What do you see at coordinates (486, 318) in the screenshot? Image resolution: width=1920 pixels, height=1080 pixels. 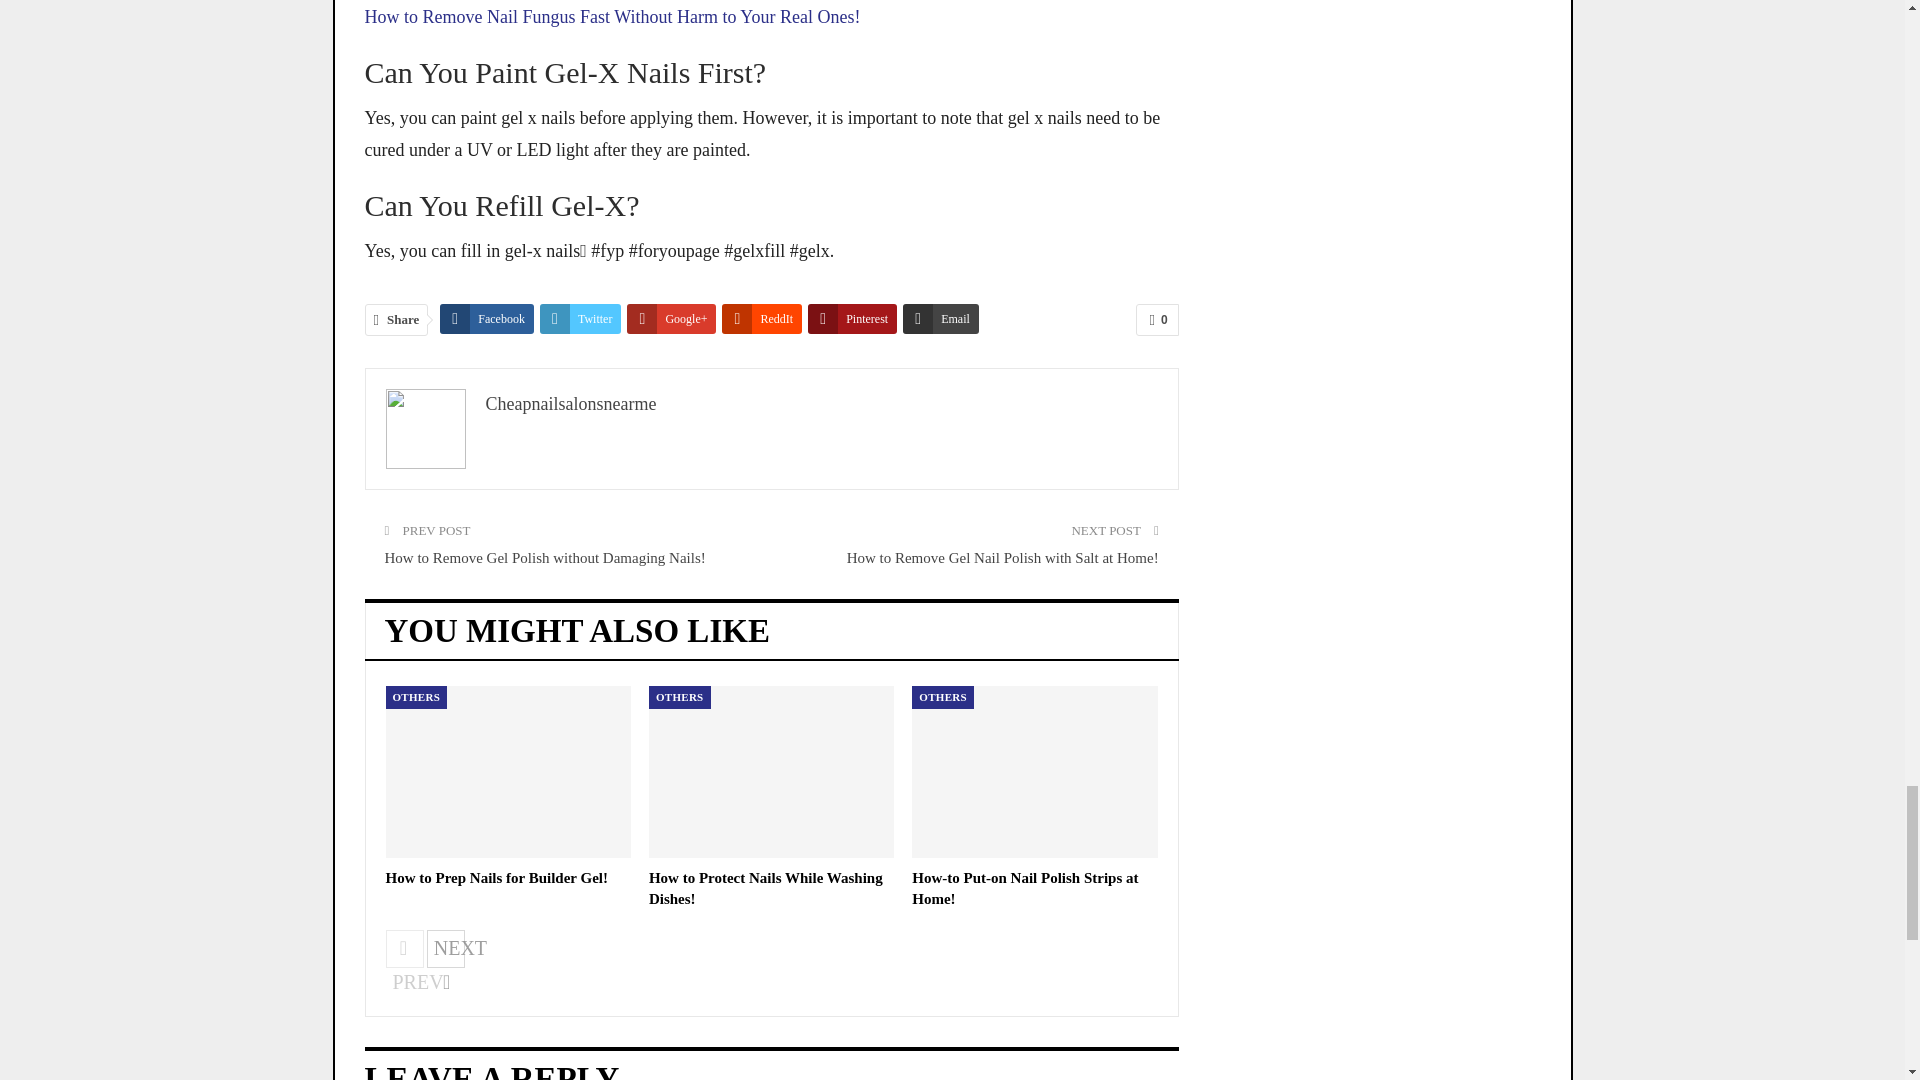 I see `Facebook` at bounding box center [486, 318].